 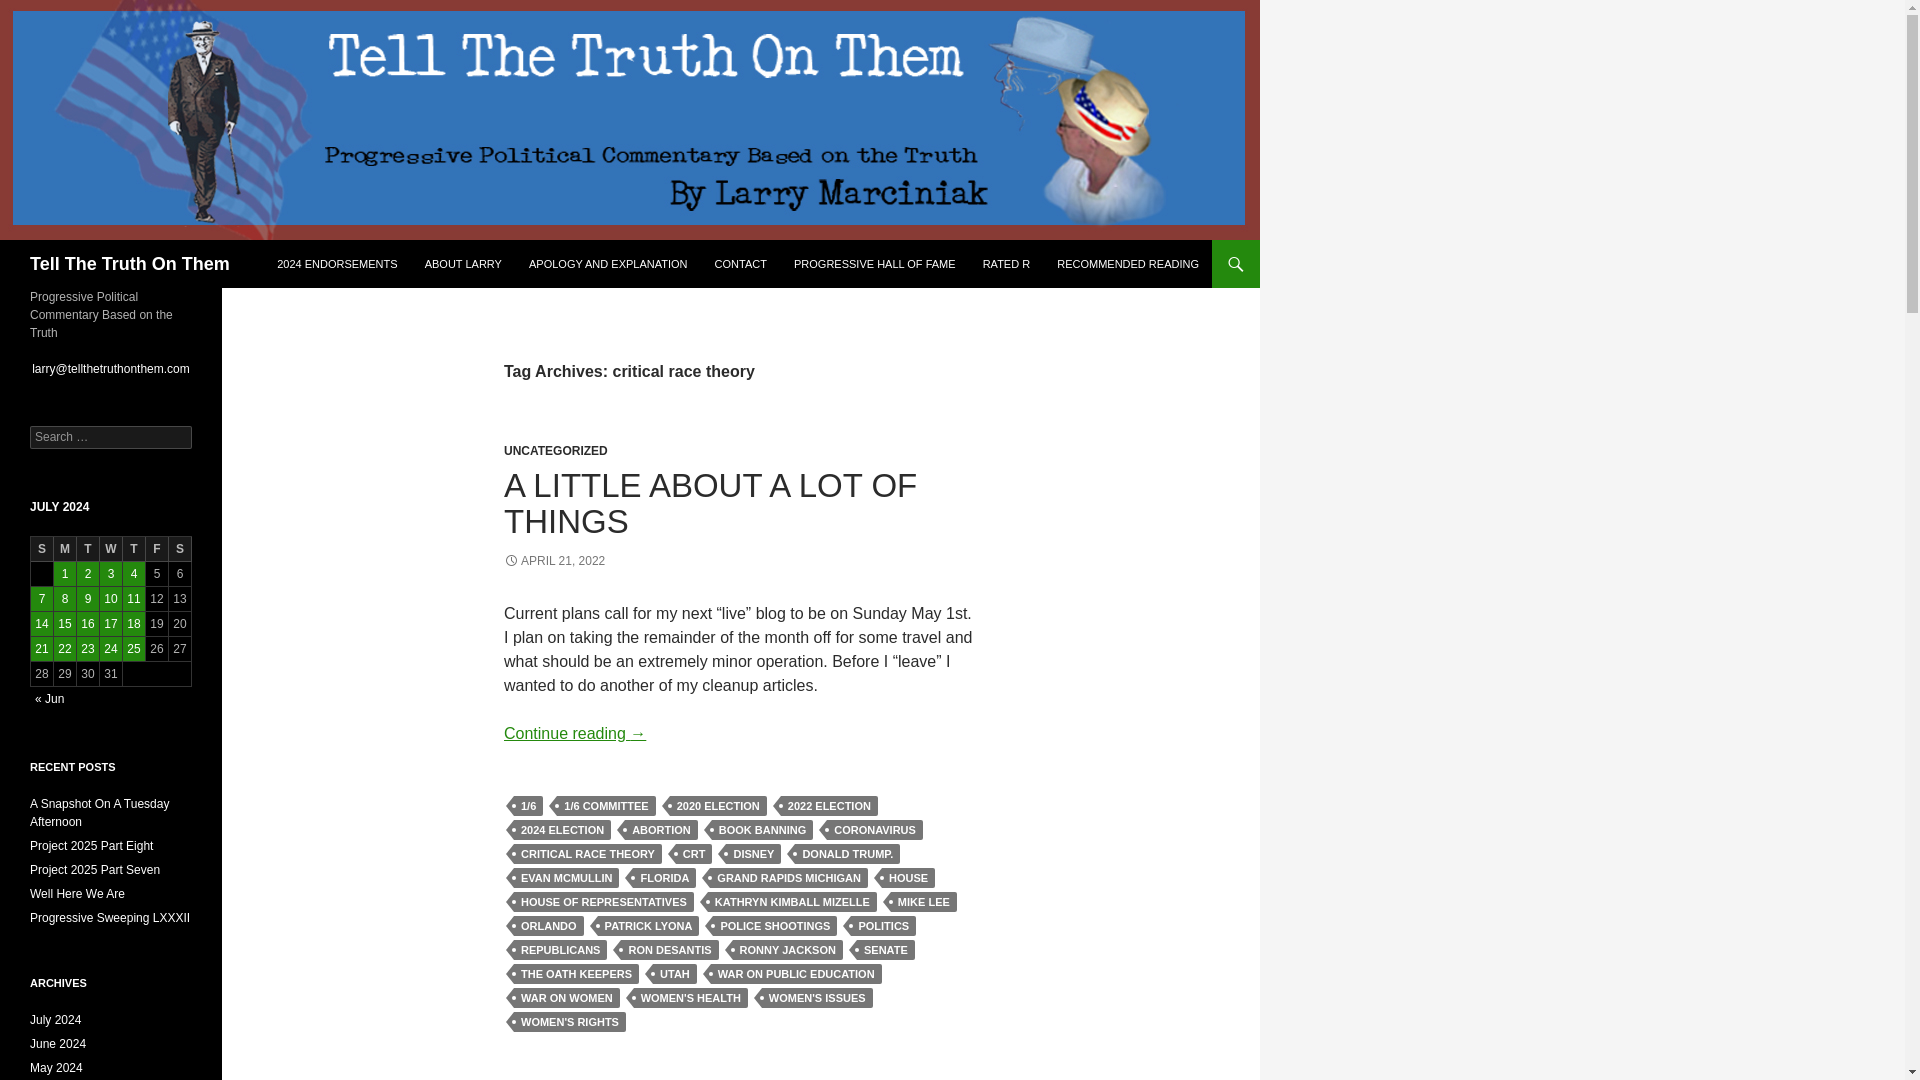 I want to click on Wednesday, so click(x=110, y=548).